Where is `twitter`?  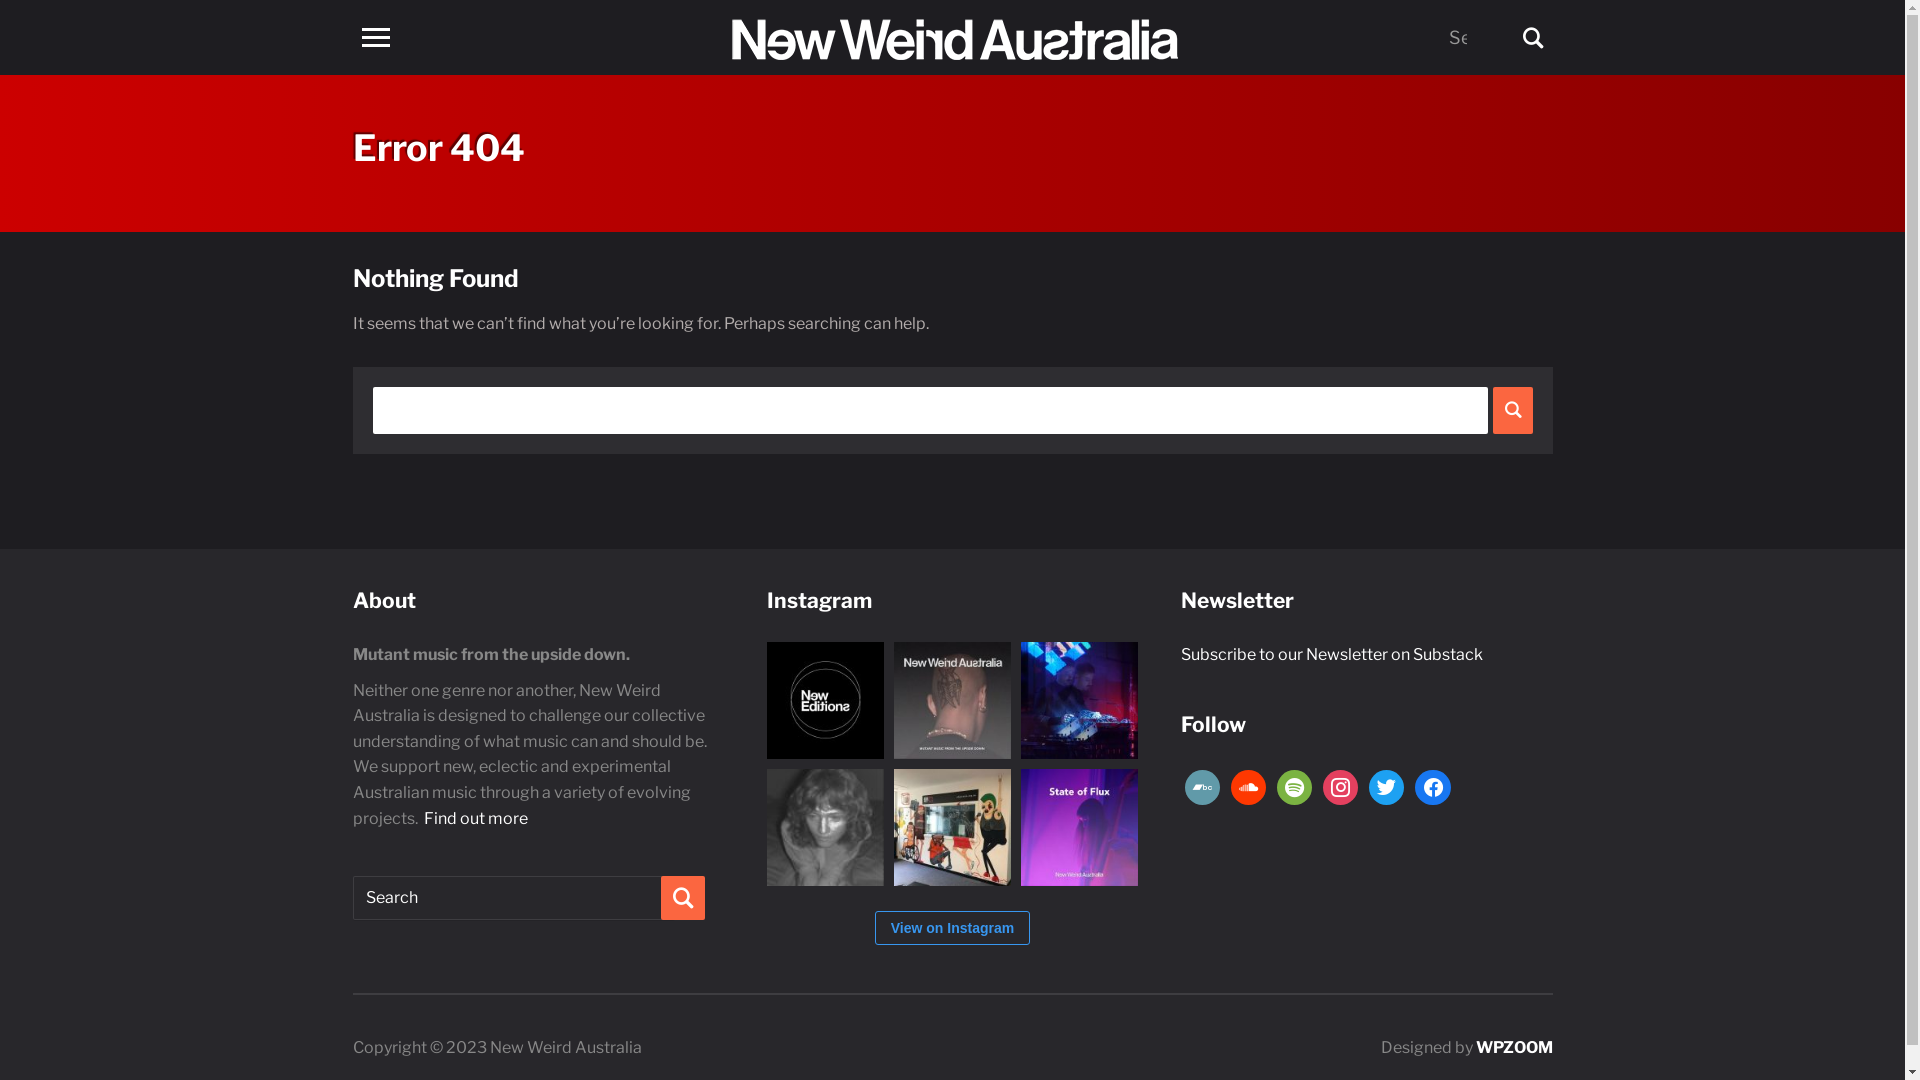 twitter is located at coordinates (1386, 786).